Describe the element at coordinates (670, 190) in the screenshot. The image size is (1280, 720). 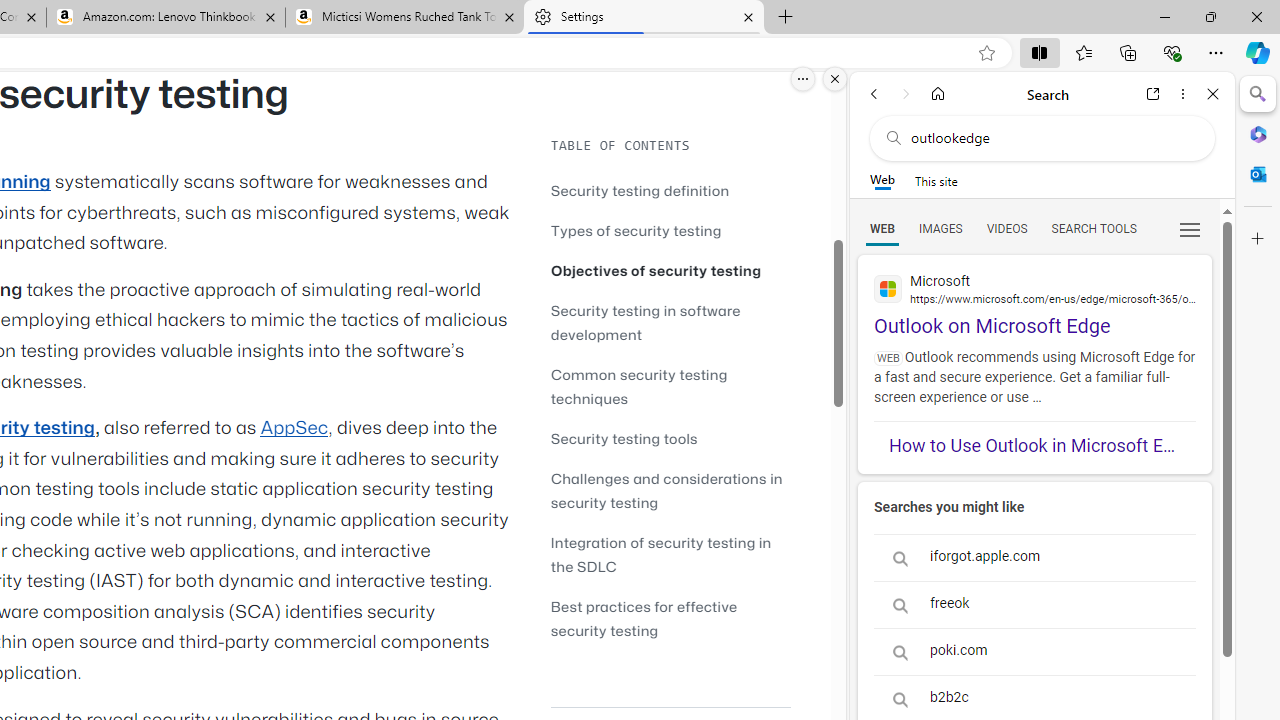
I see `Security testing definition` at that location.